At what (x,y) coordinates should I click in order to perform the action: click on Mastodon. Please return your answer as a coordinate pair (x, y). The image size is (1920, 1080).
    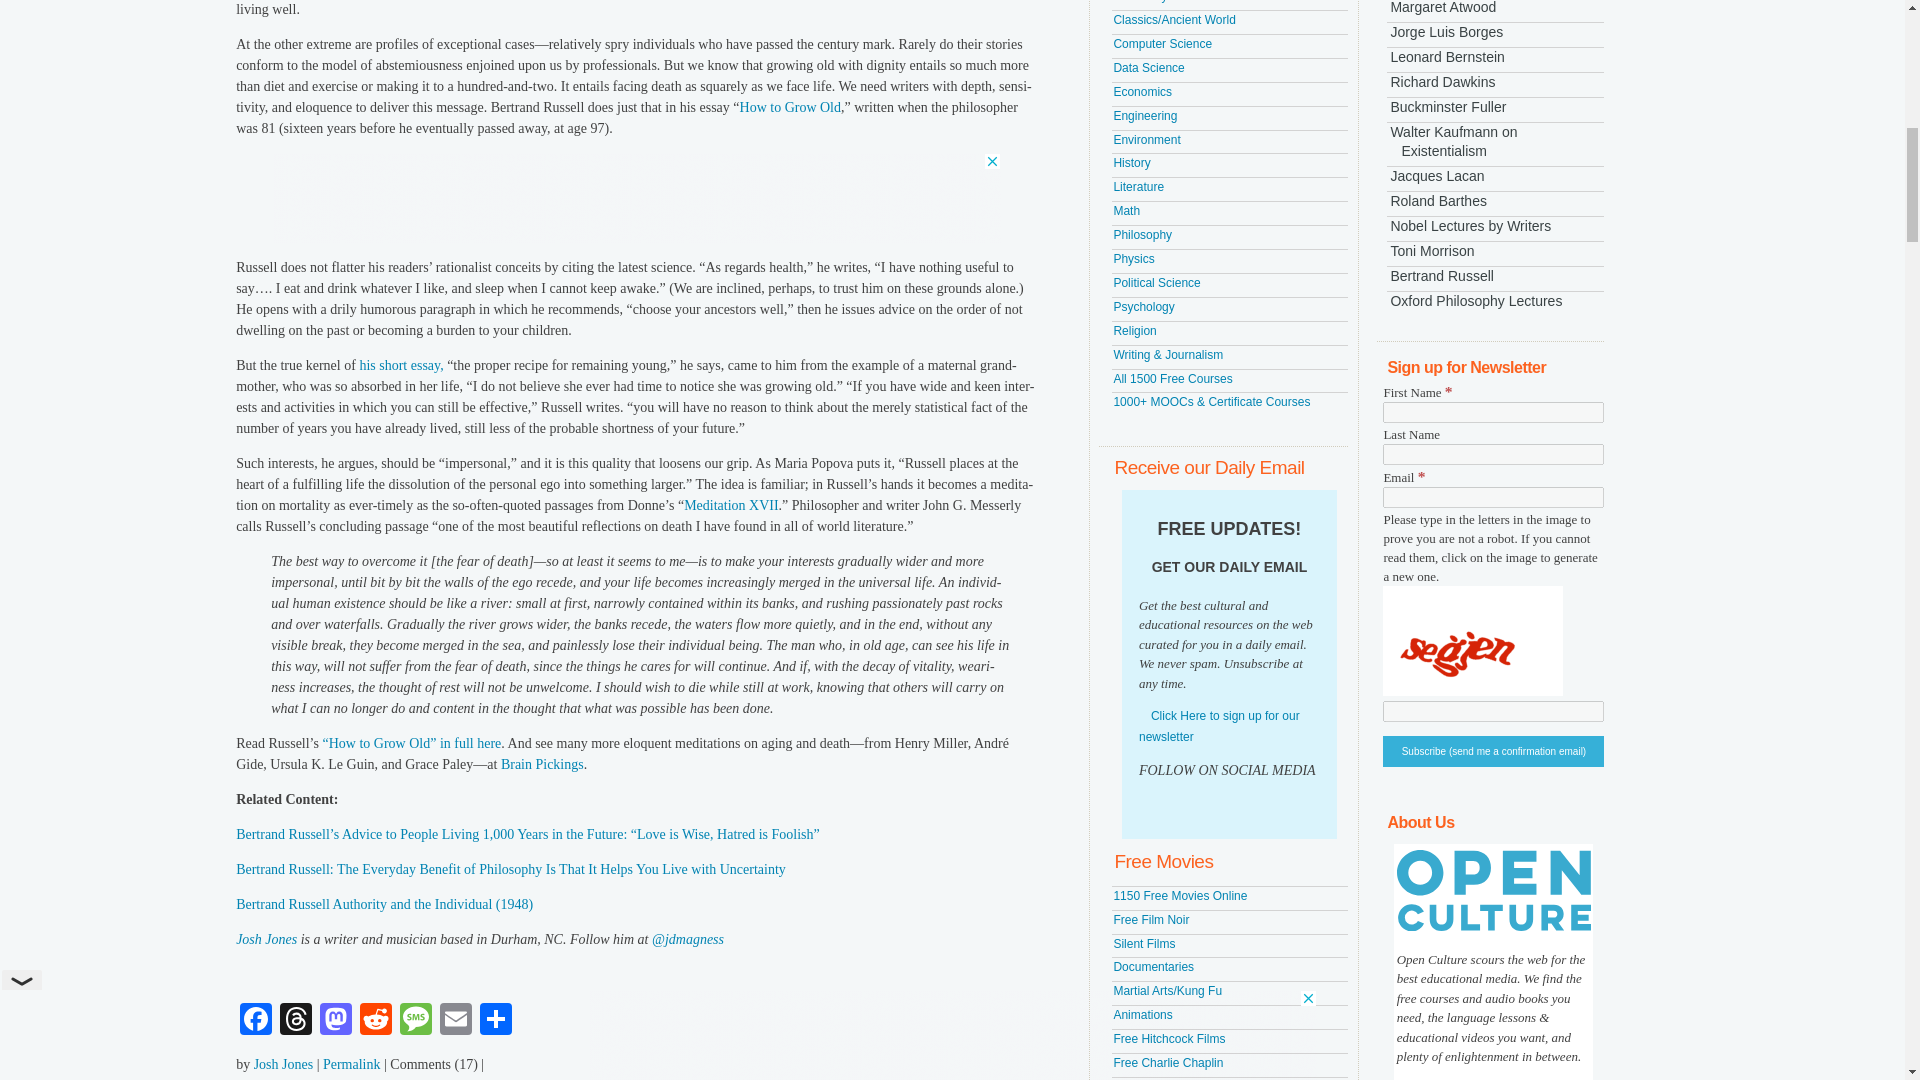
    Looking at the image, I should click on (336, 1022).